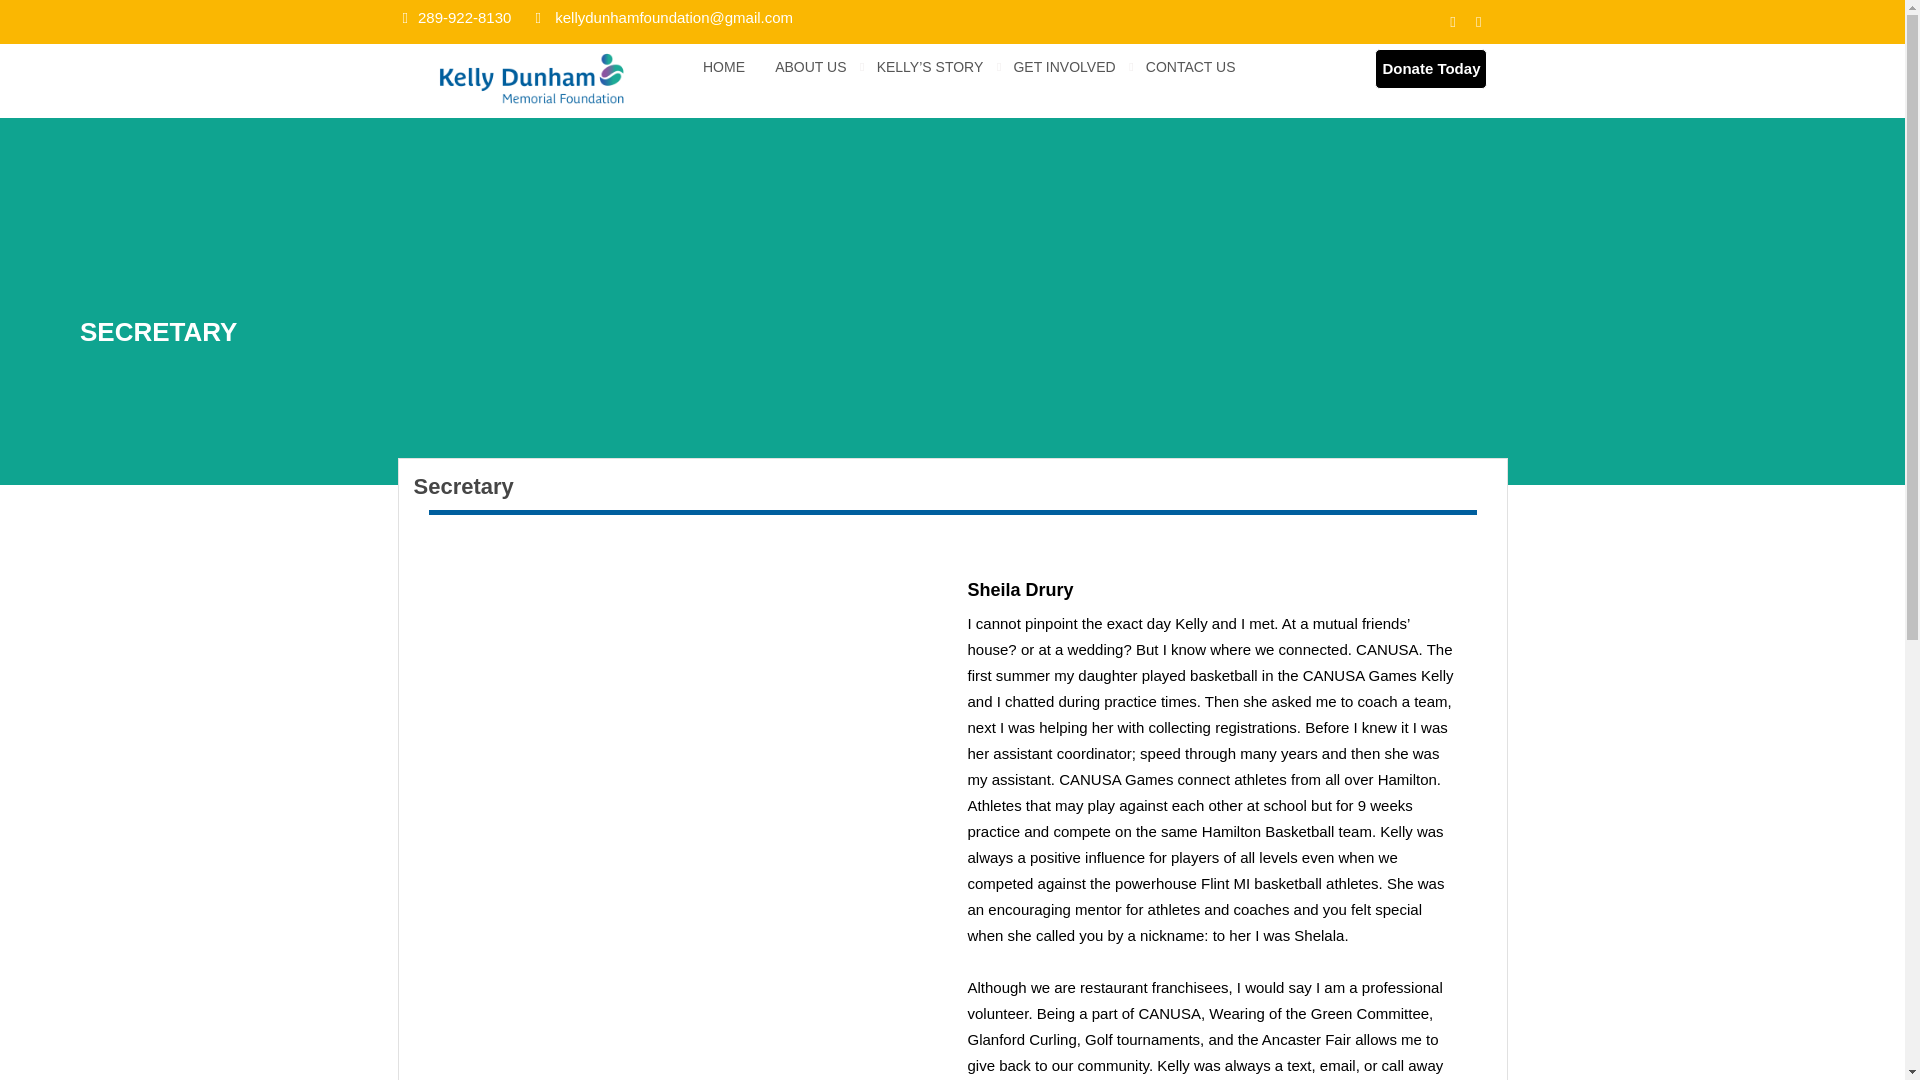 The image size is (1920, 1080). Describe the element at coordinates (810, 66) in the screenshot. I see `ABOUT US` at that location.